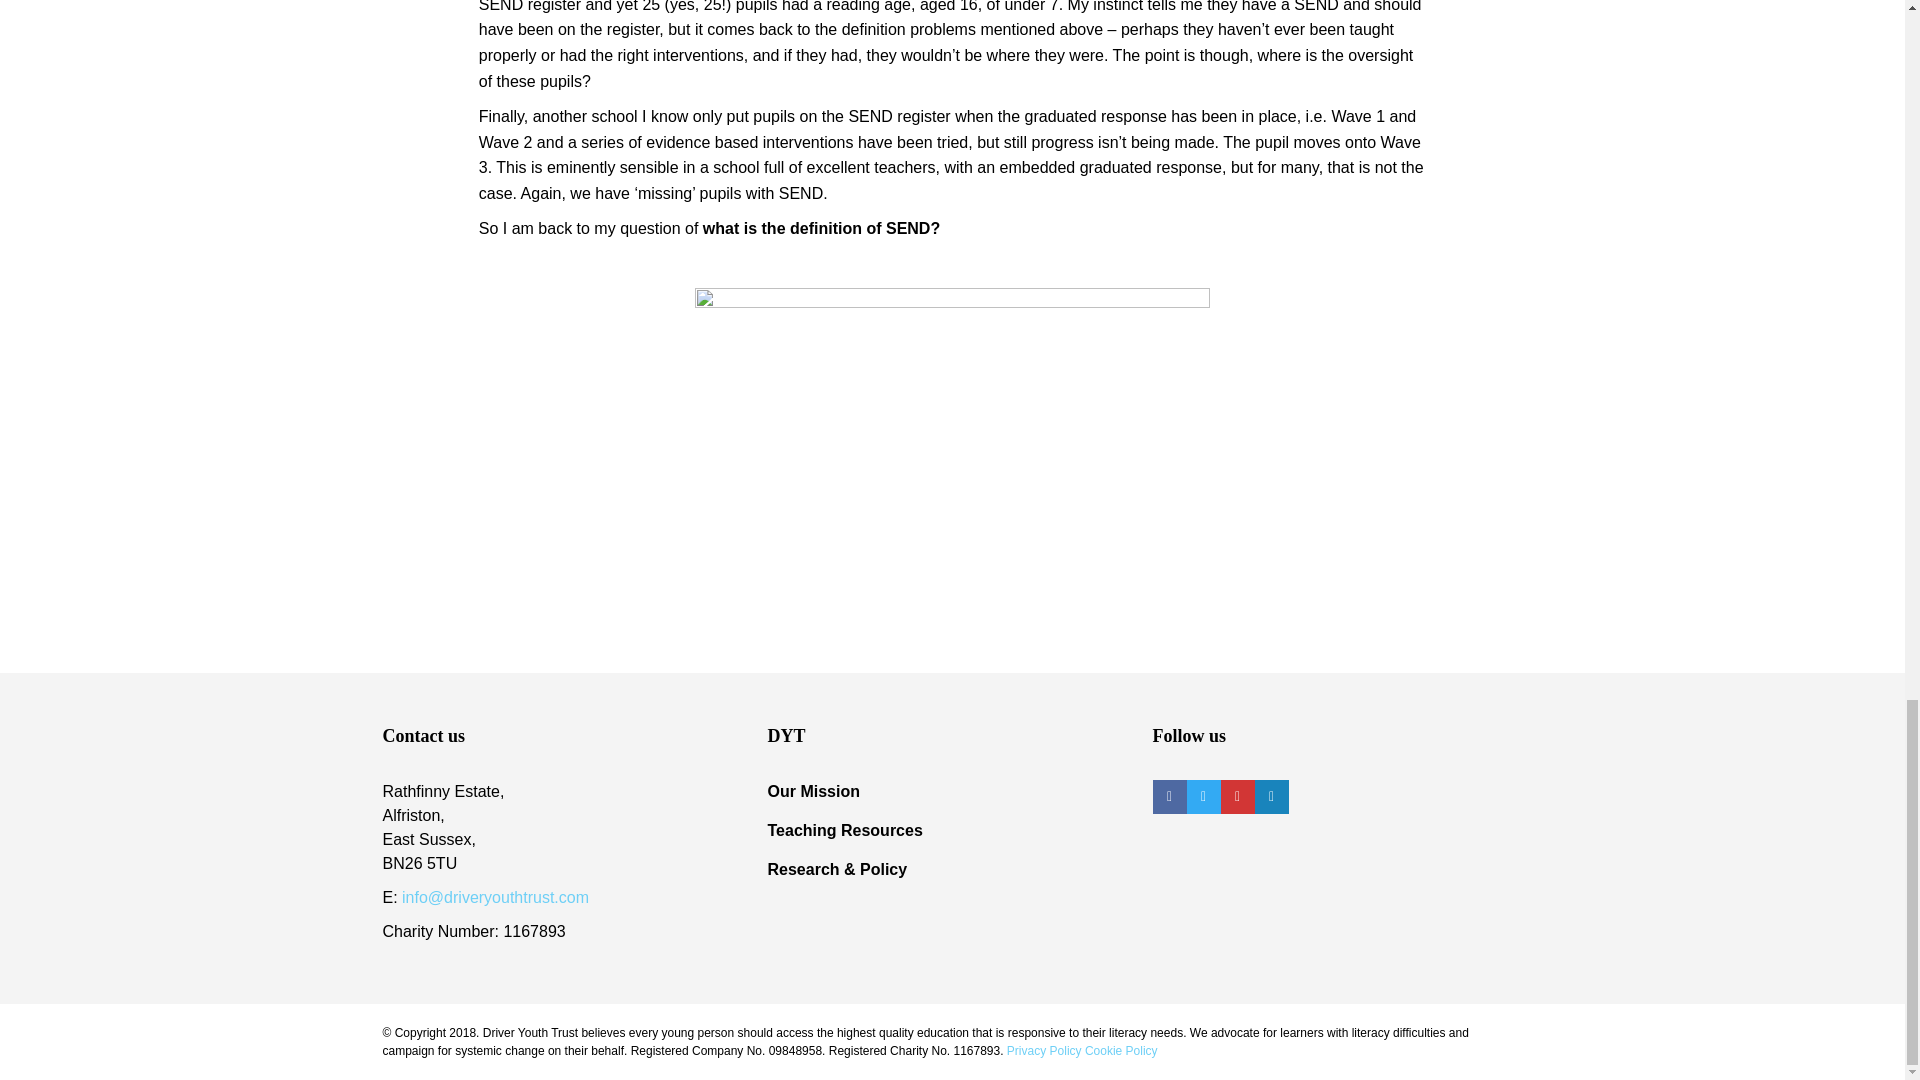 The width and height of the screenshot is (1920, 1080). What do you see at coordinates (1120, 1051) in the screenshot?
I see `Cookie Policy` at bounding box center [1120, 1051].